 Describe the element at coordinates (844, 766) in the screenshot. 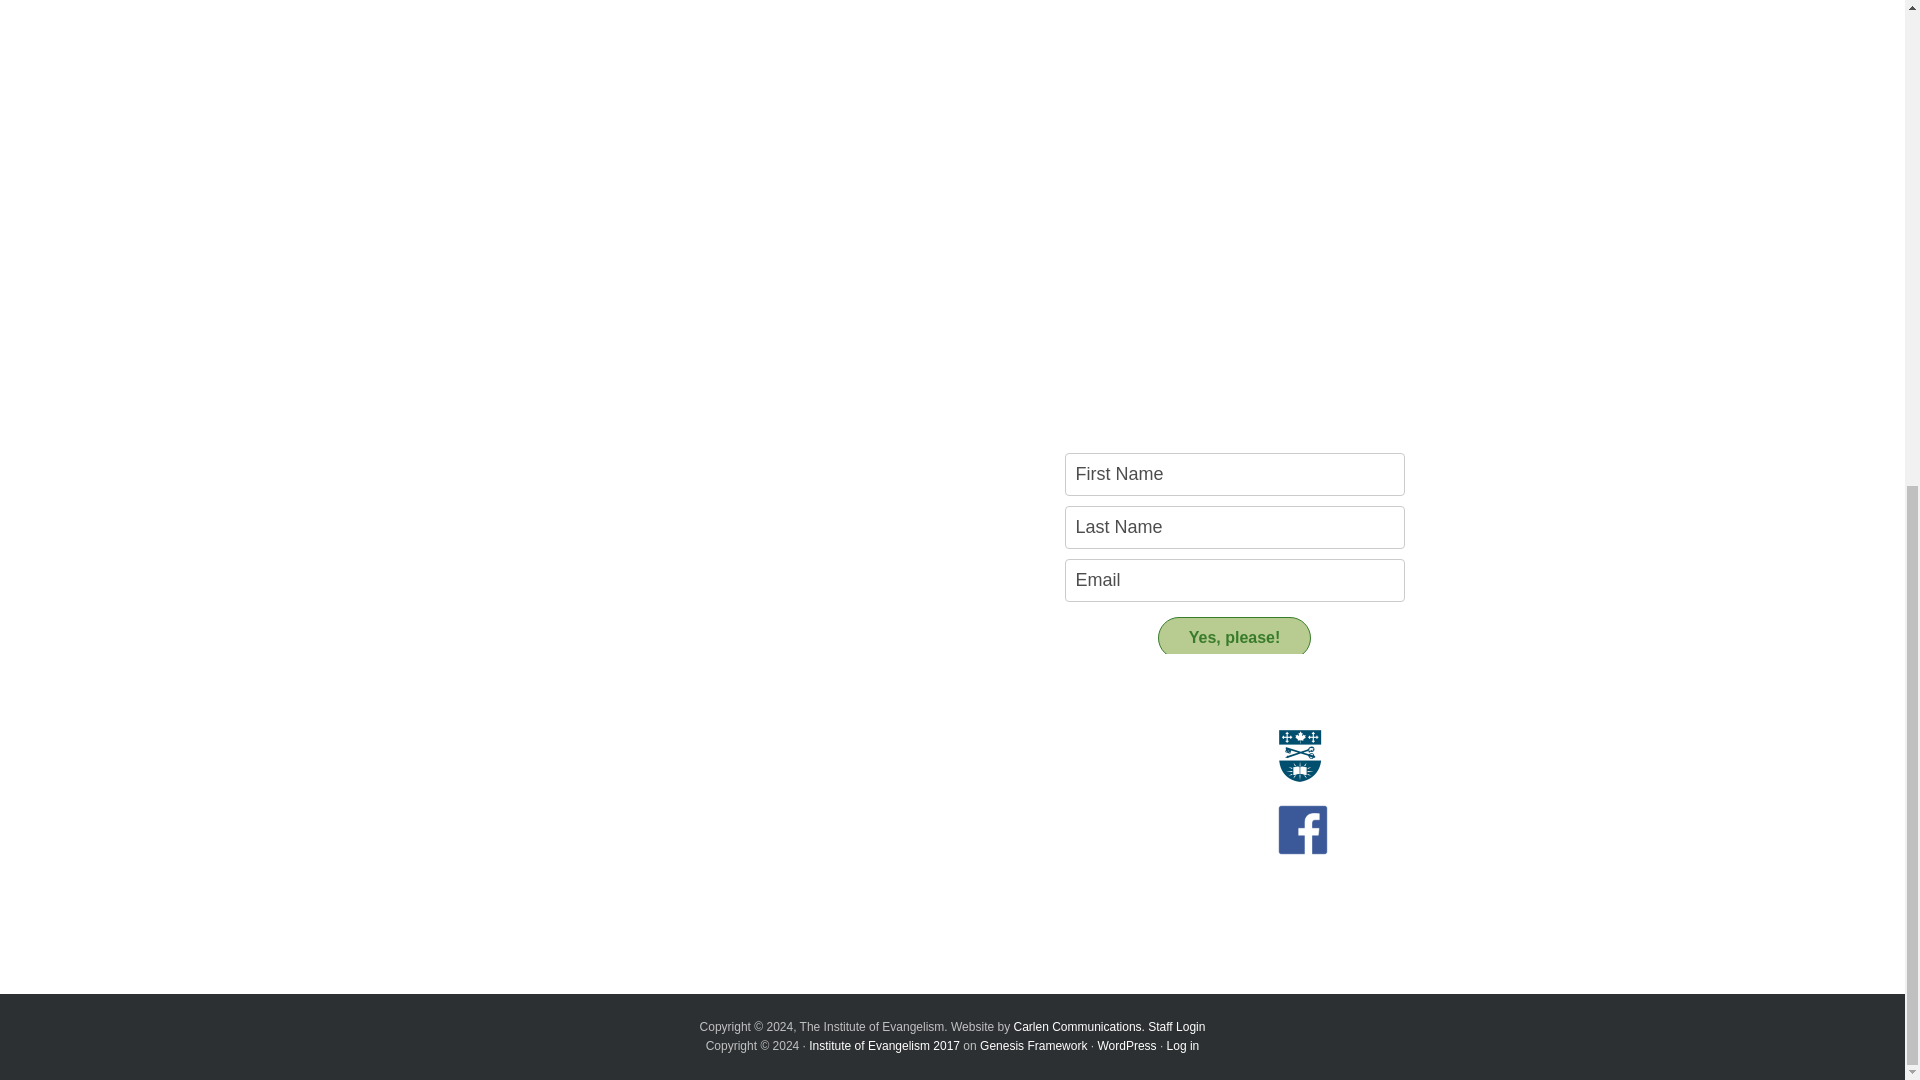

I see `Resource People` at that location.